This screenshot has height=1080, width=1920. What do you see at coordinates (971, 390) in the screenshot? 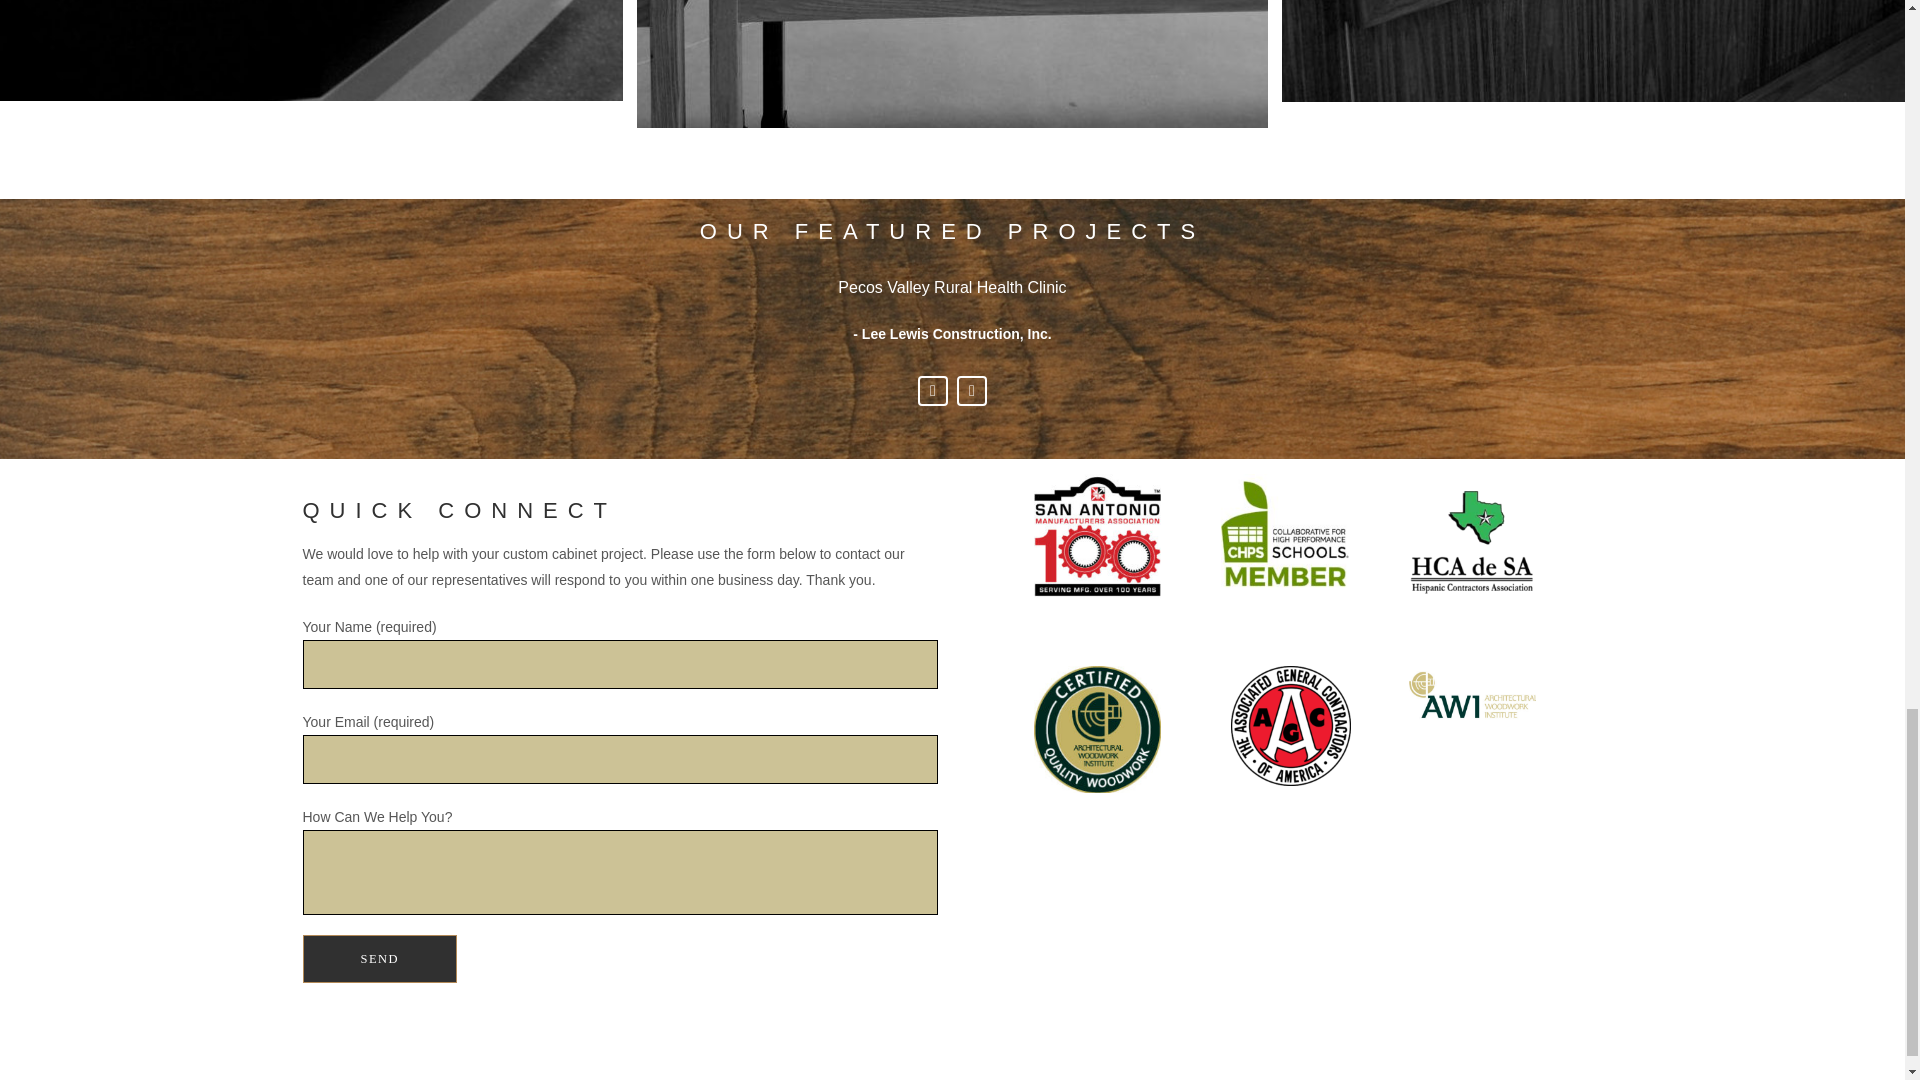
I see `Next` at bounding box center [971, 390].